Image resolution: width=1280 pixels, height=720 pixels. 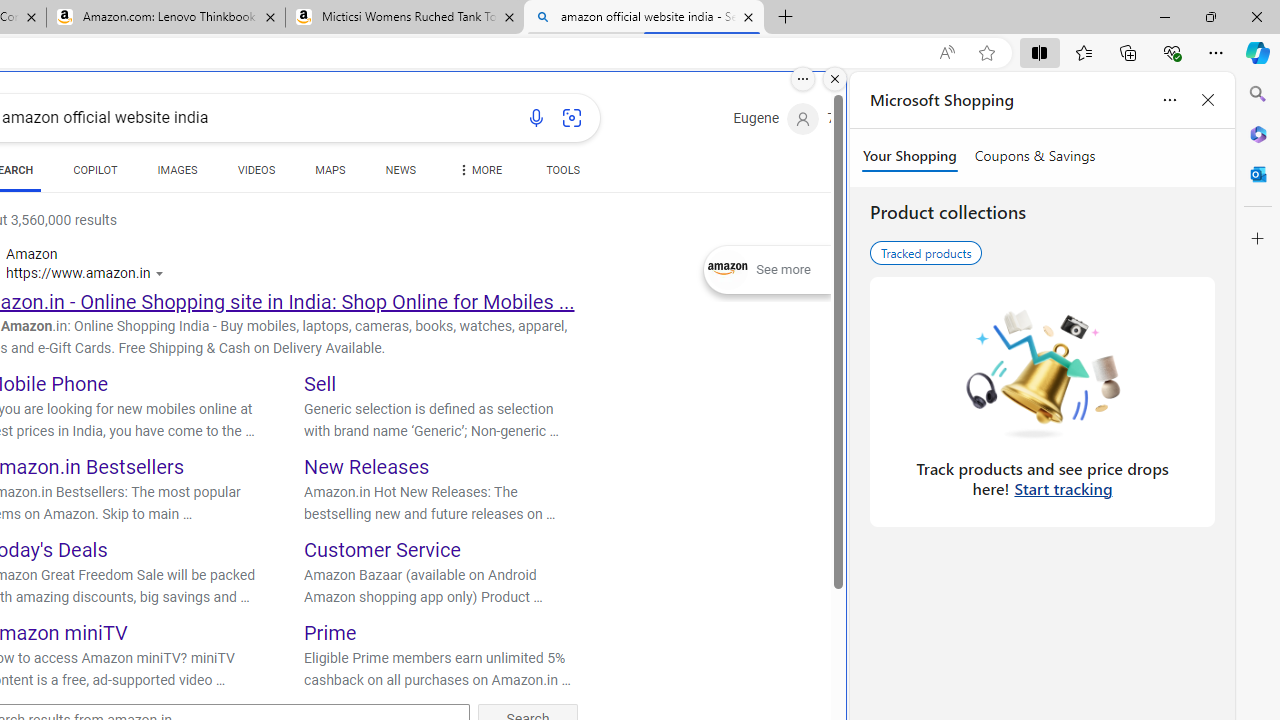 I want to click on Customer Service, so click(x=382, y=550).